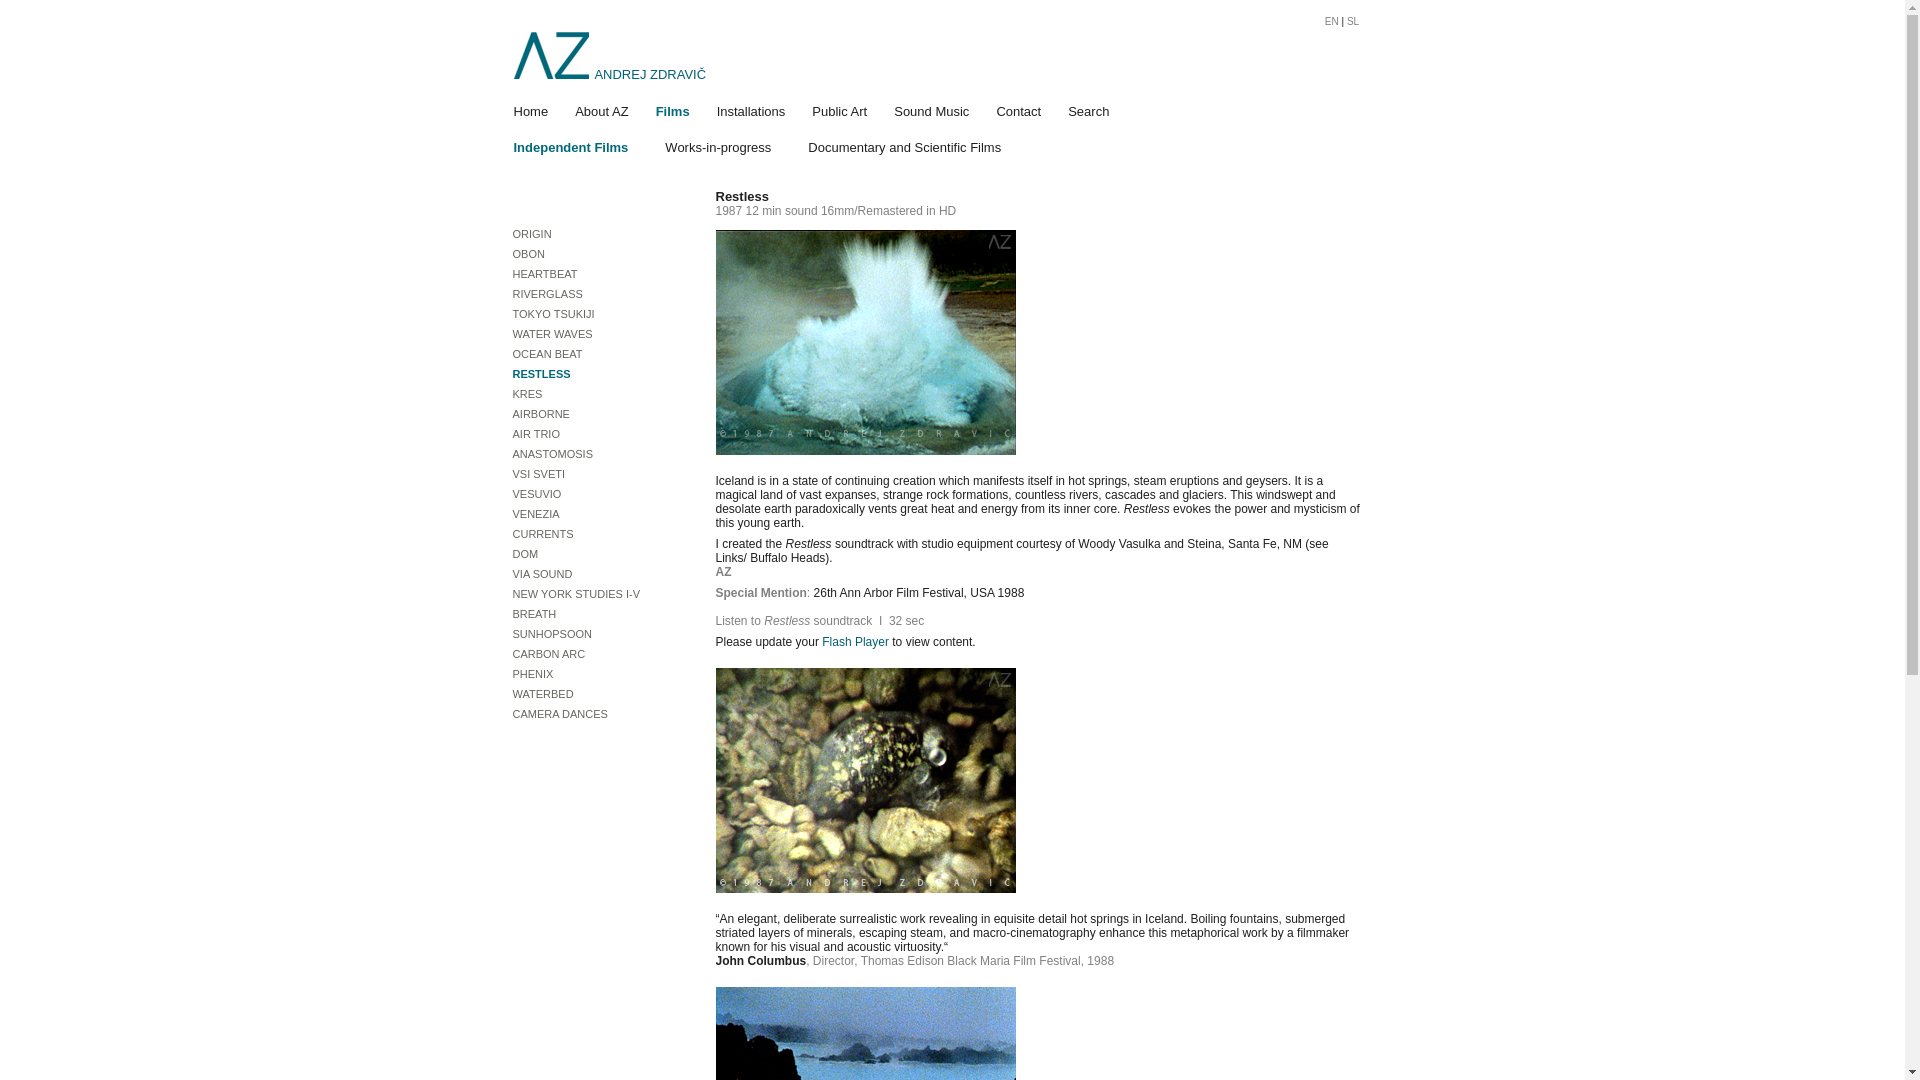  What do you see at coordinates (592, 334) in the screenshot?
I see `WATER WAVES` at bounding box center [592, 334].